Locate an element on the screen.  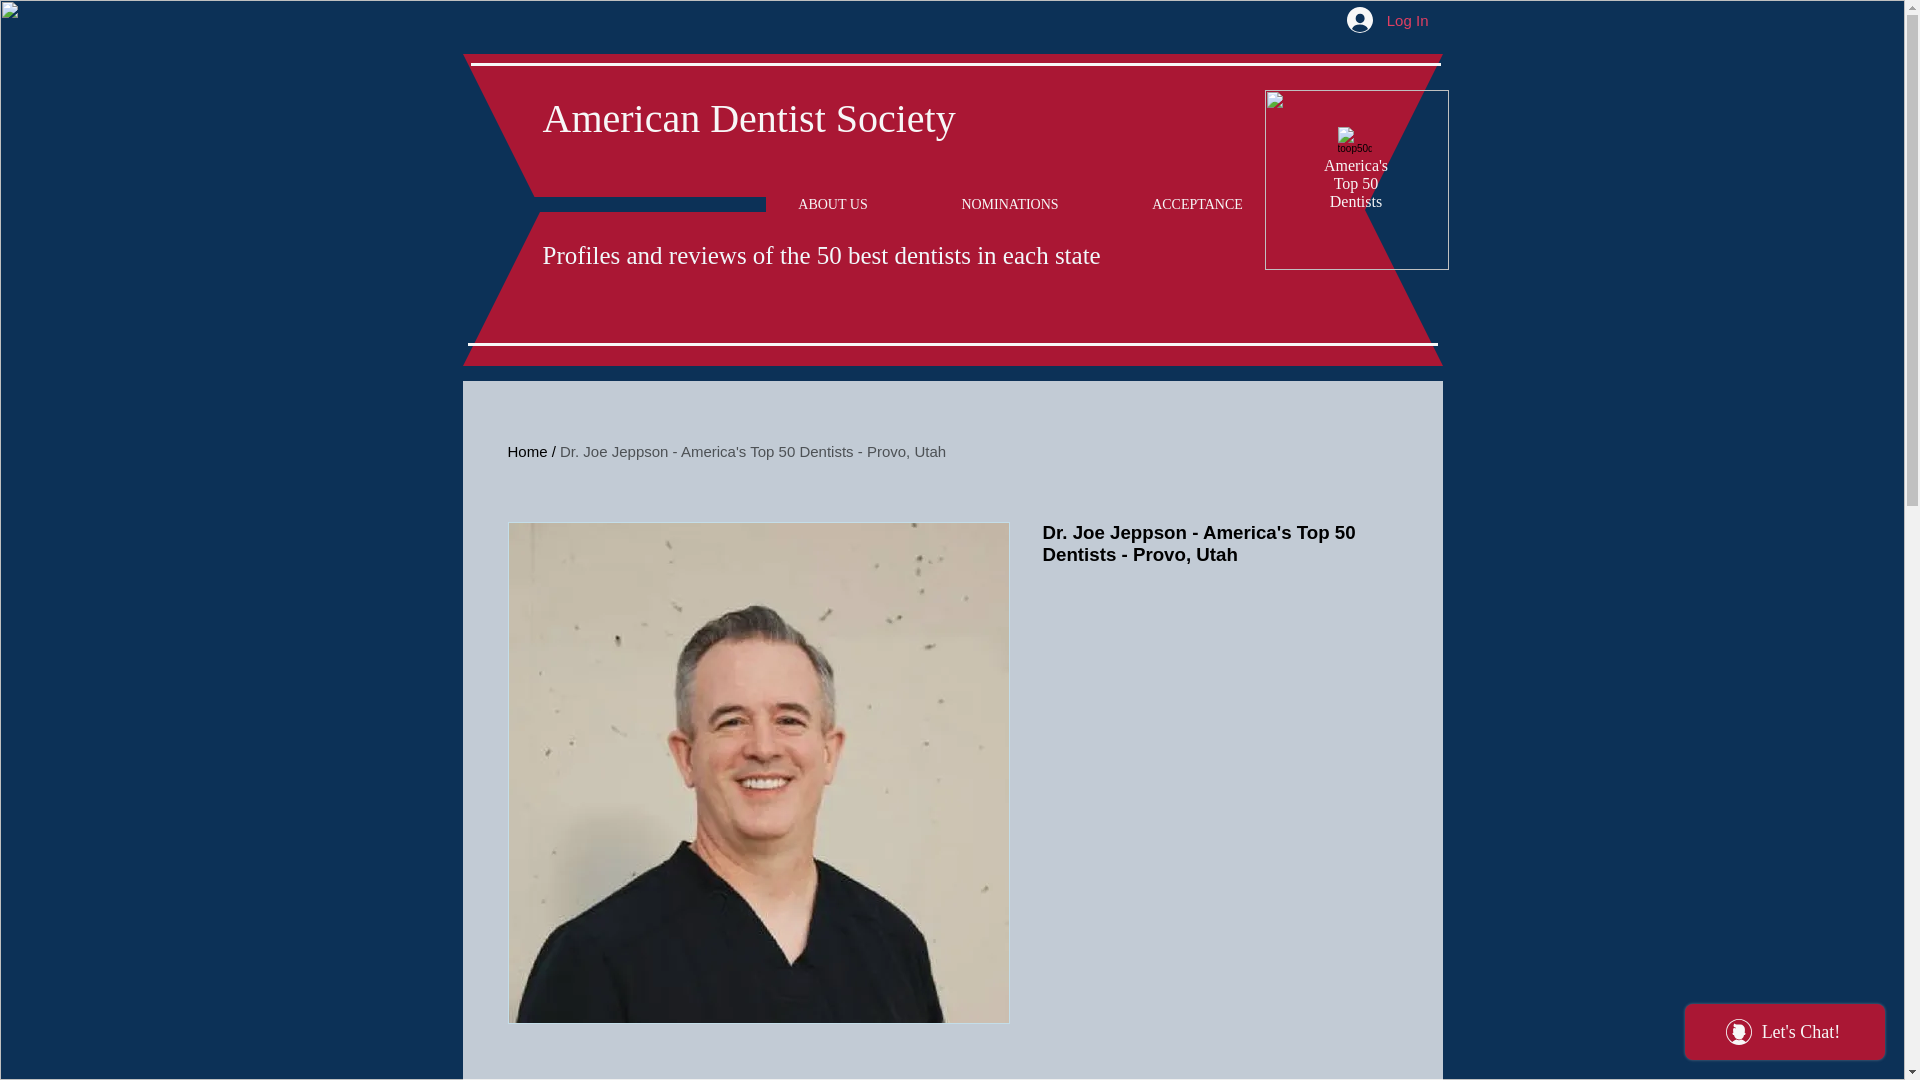
Dr. Joe Jeppson - America's Top 50 Dentists - Provo, Utah is located at coordinates (753, 451).